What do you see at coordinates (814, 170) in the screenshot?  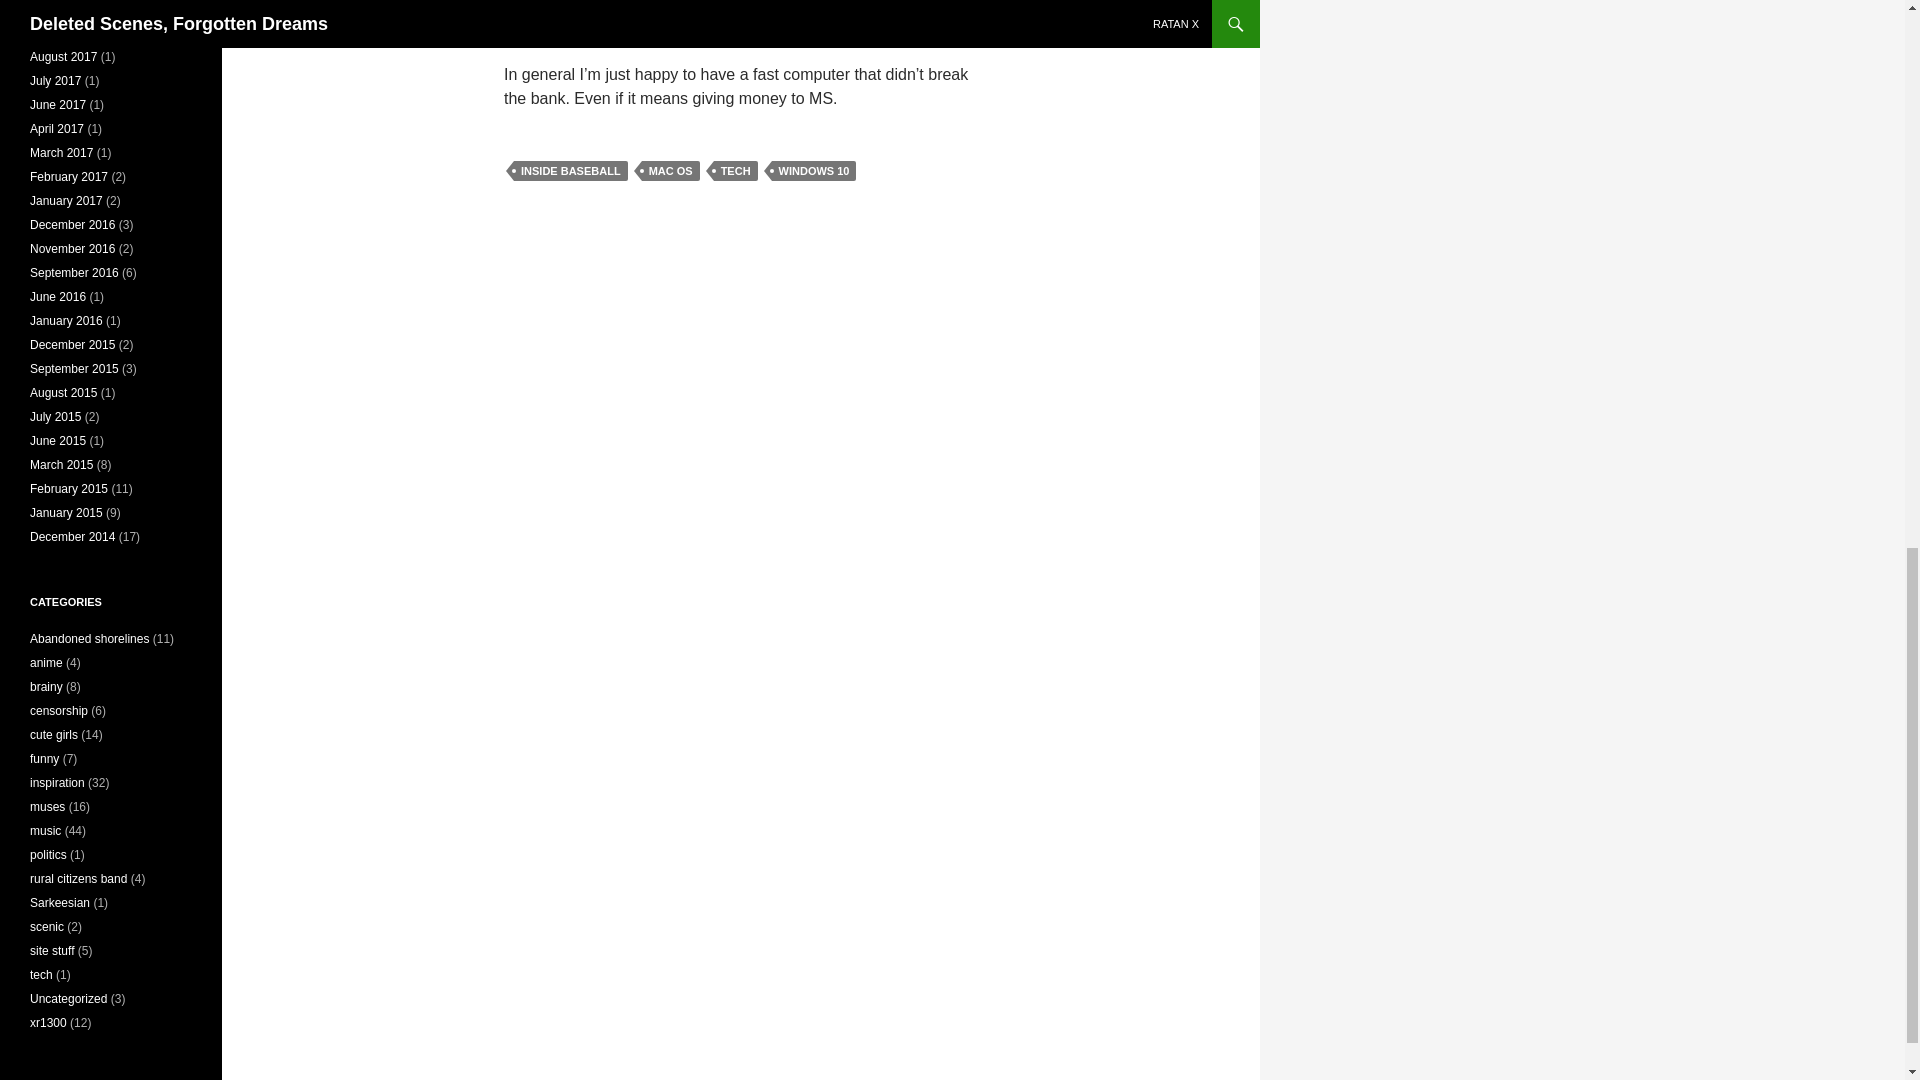 I see `WINDOWS 10` at bounding box center [814, 170].